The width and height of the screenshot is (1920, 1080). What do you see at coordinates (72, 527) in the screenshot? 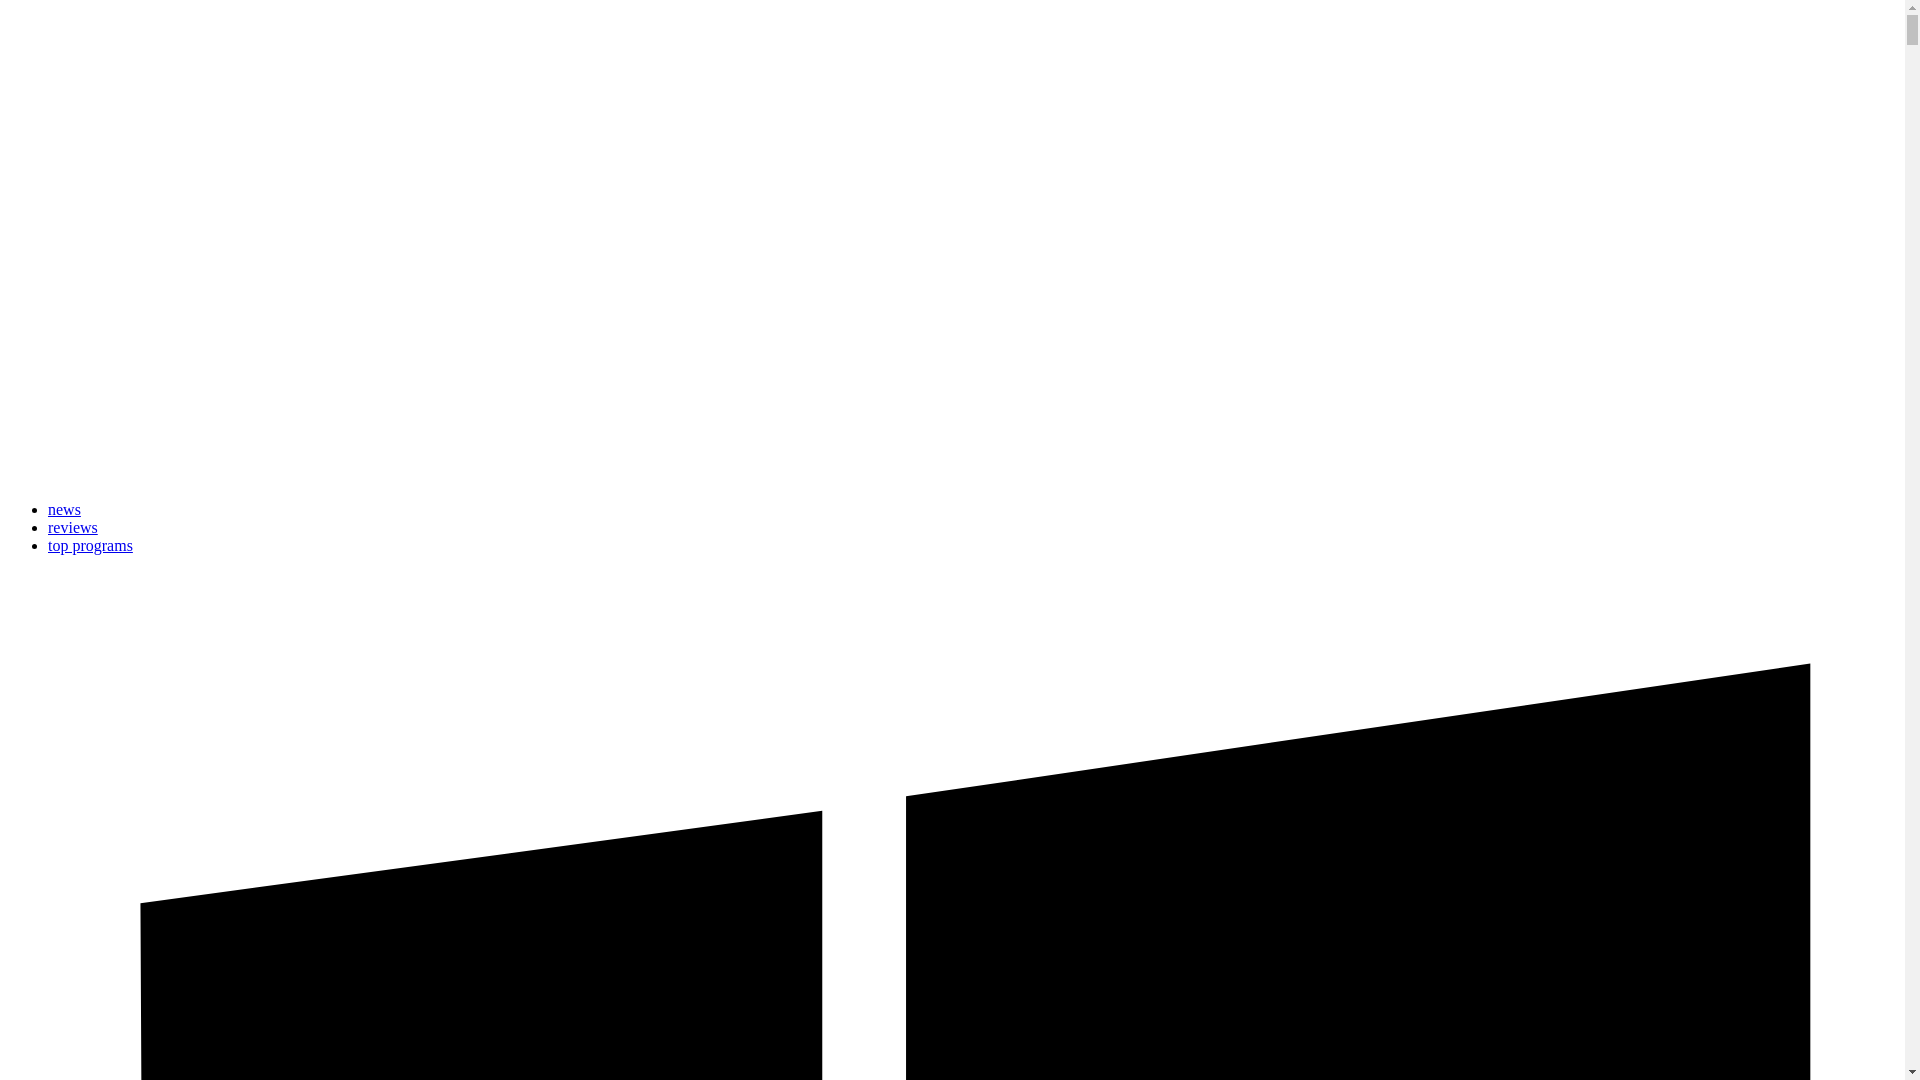
I see `reviews` at bounding box center [72, 527].